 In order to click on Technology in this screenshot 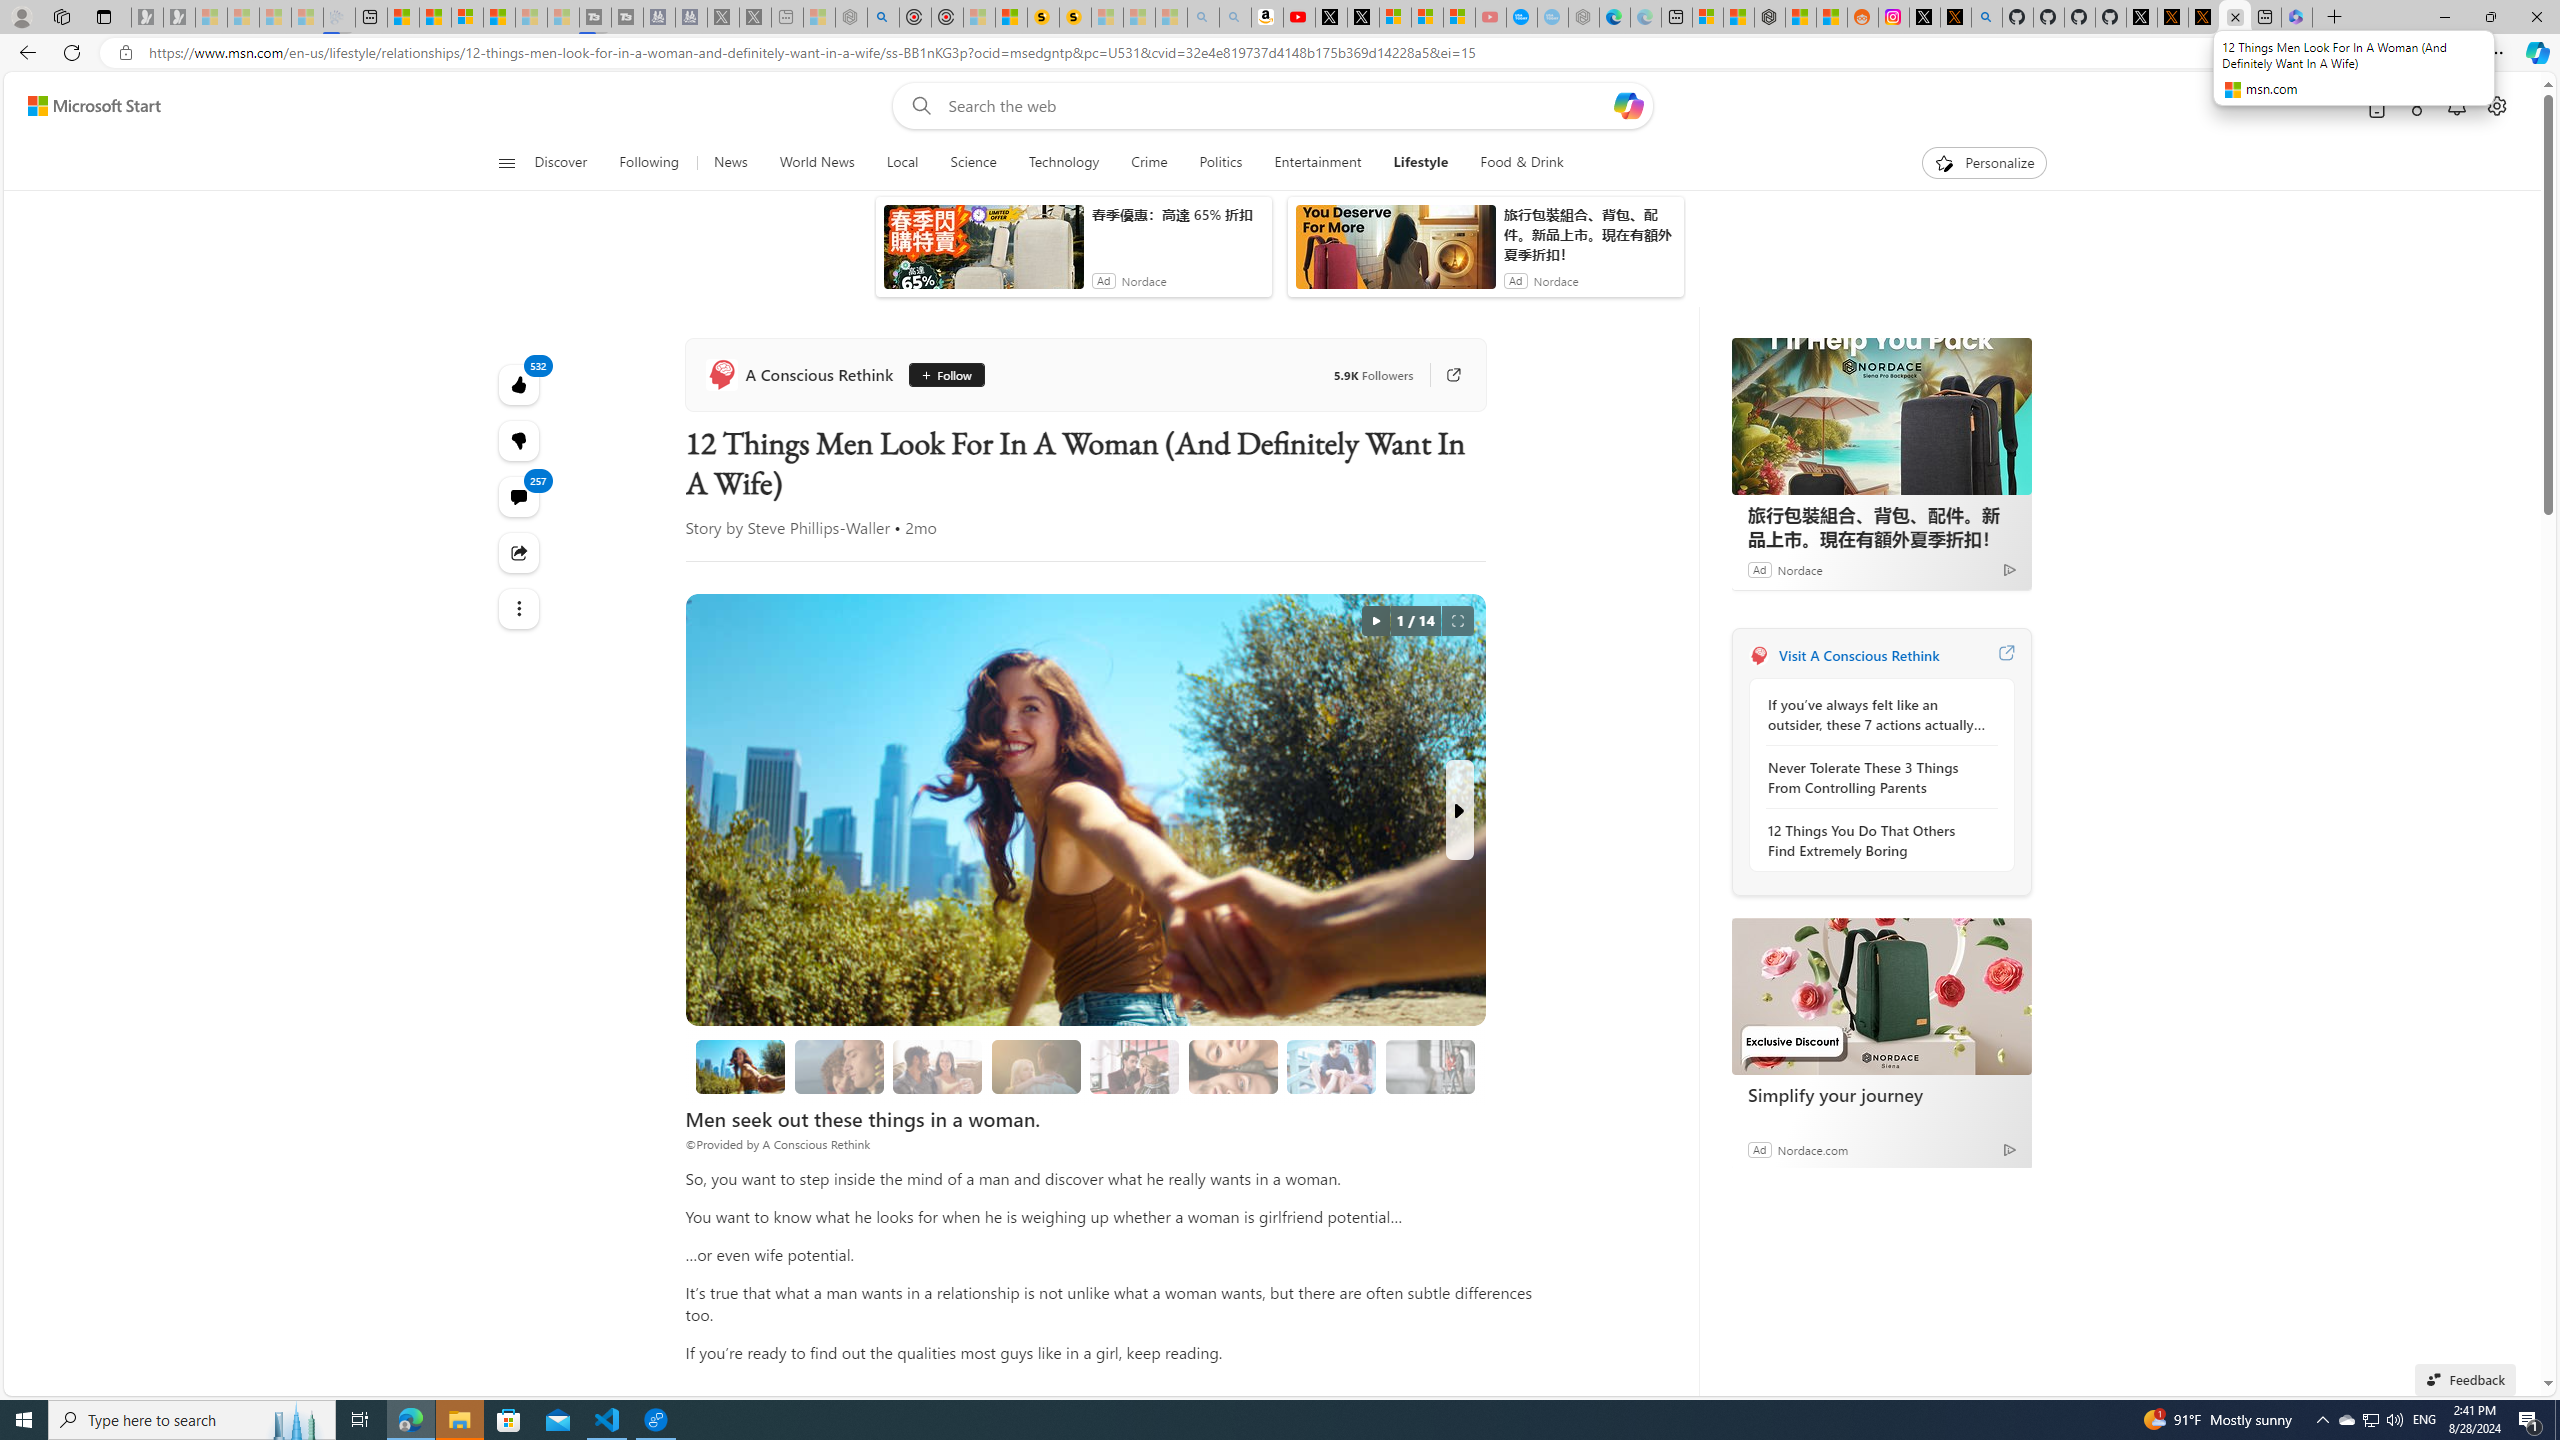, I will do `click(1064, 163)`.